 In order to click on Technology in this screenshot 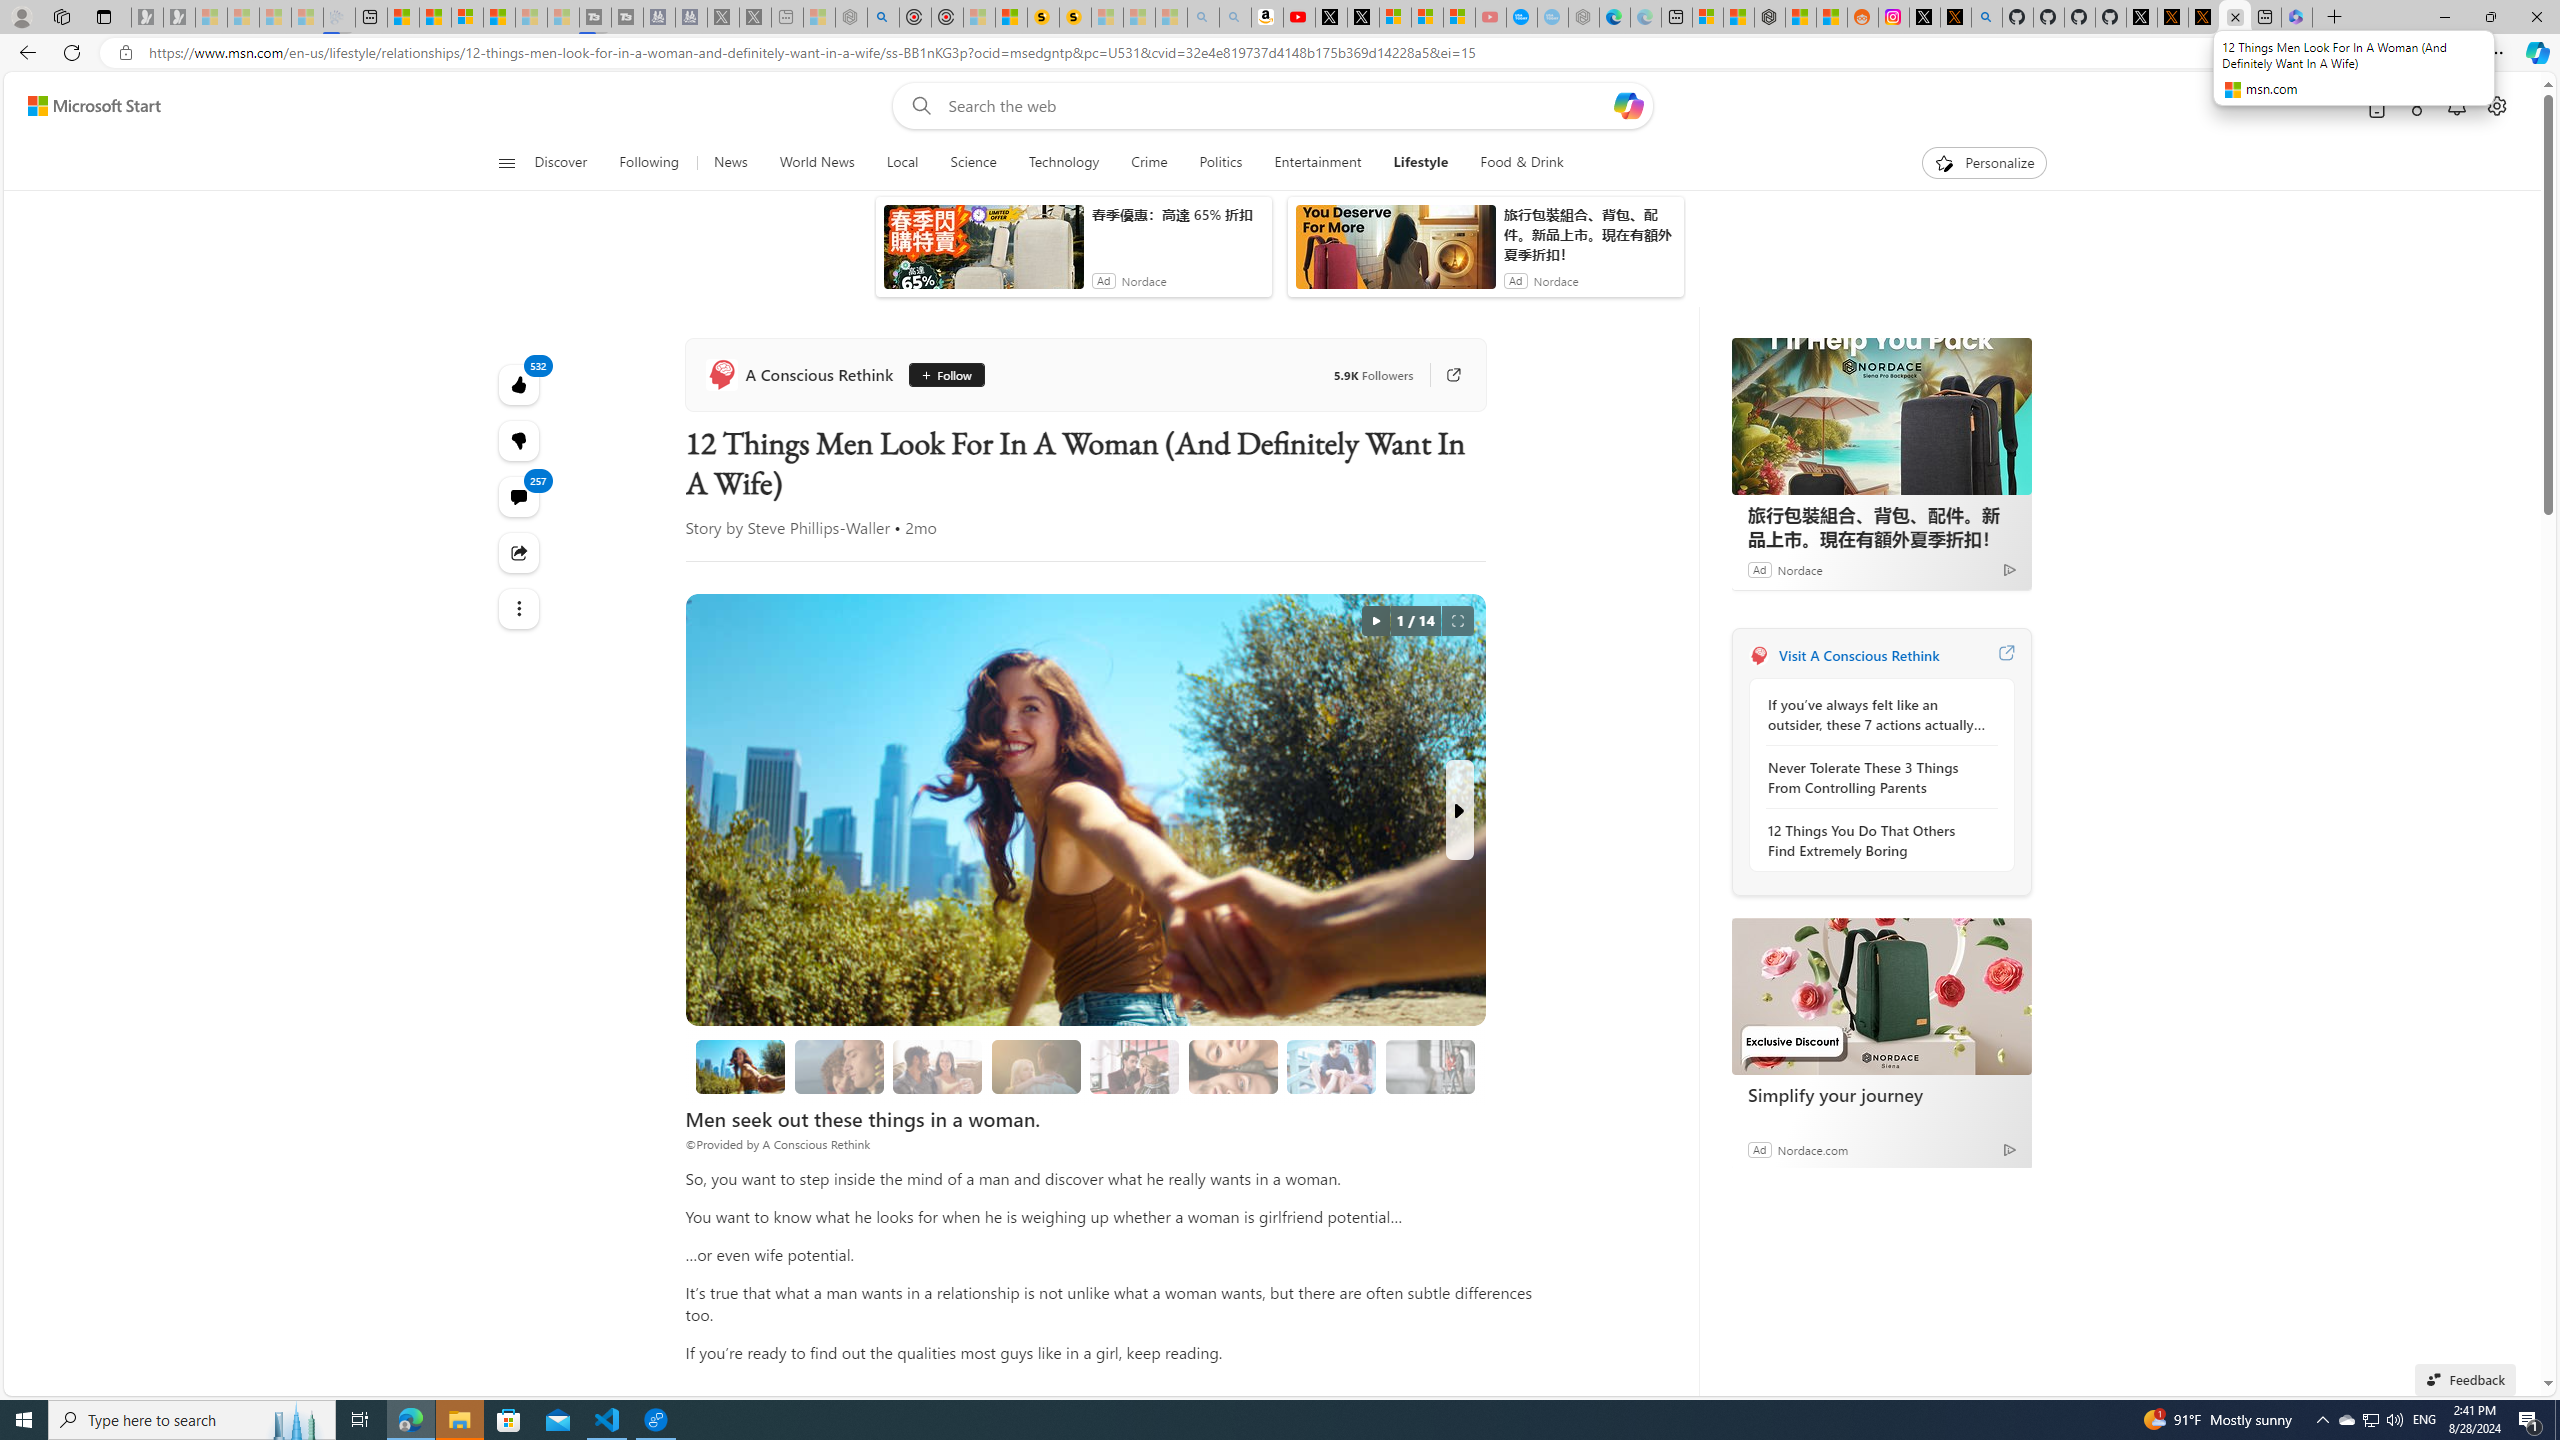, I will do `click(1064, 163)`.